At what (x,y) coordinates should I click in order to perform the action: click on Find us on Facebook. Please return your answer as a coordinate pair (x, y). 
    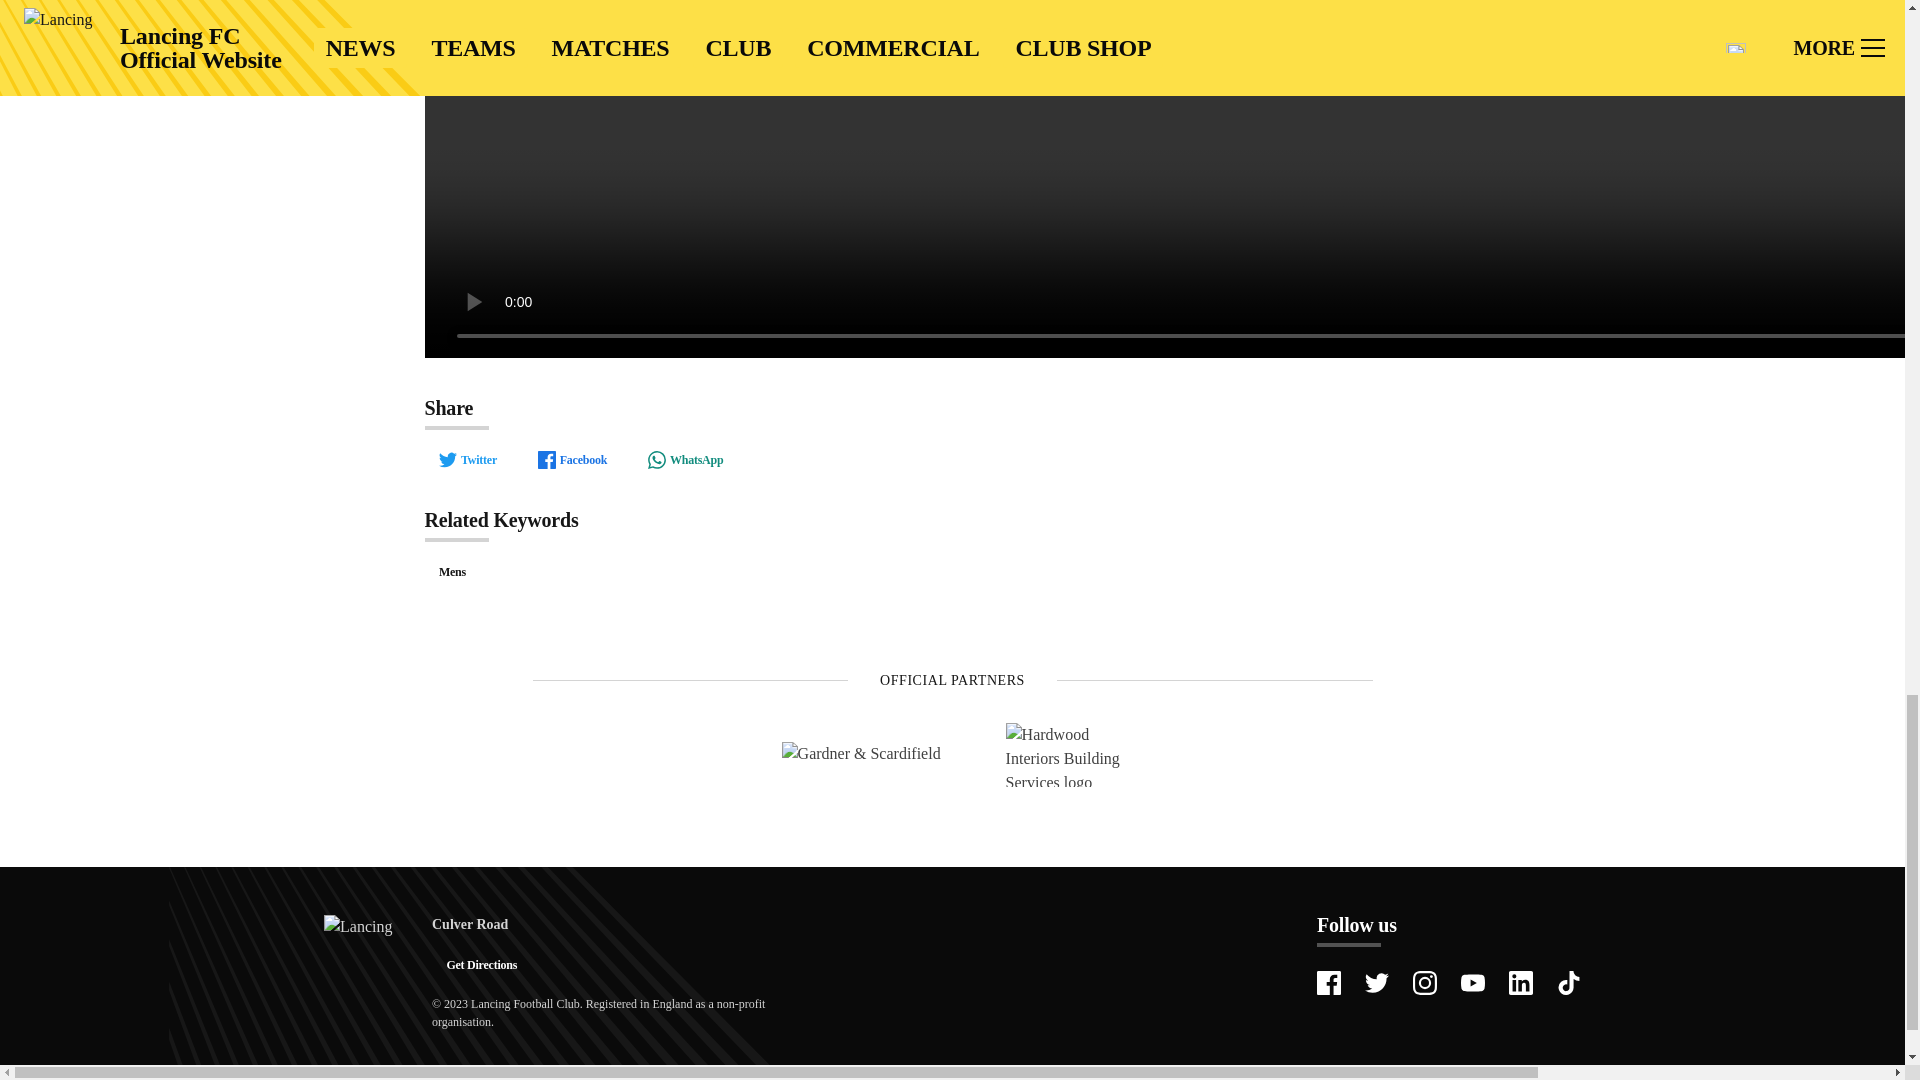
    Looking at the image, I should click on (1328, 982).